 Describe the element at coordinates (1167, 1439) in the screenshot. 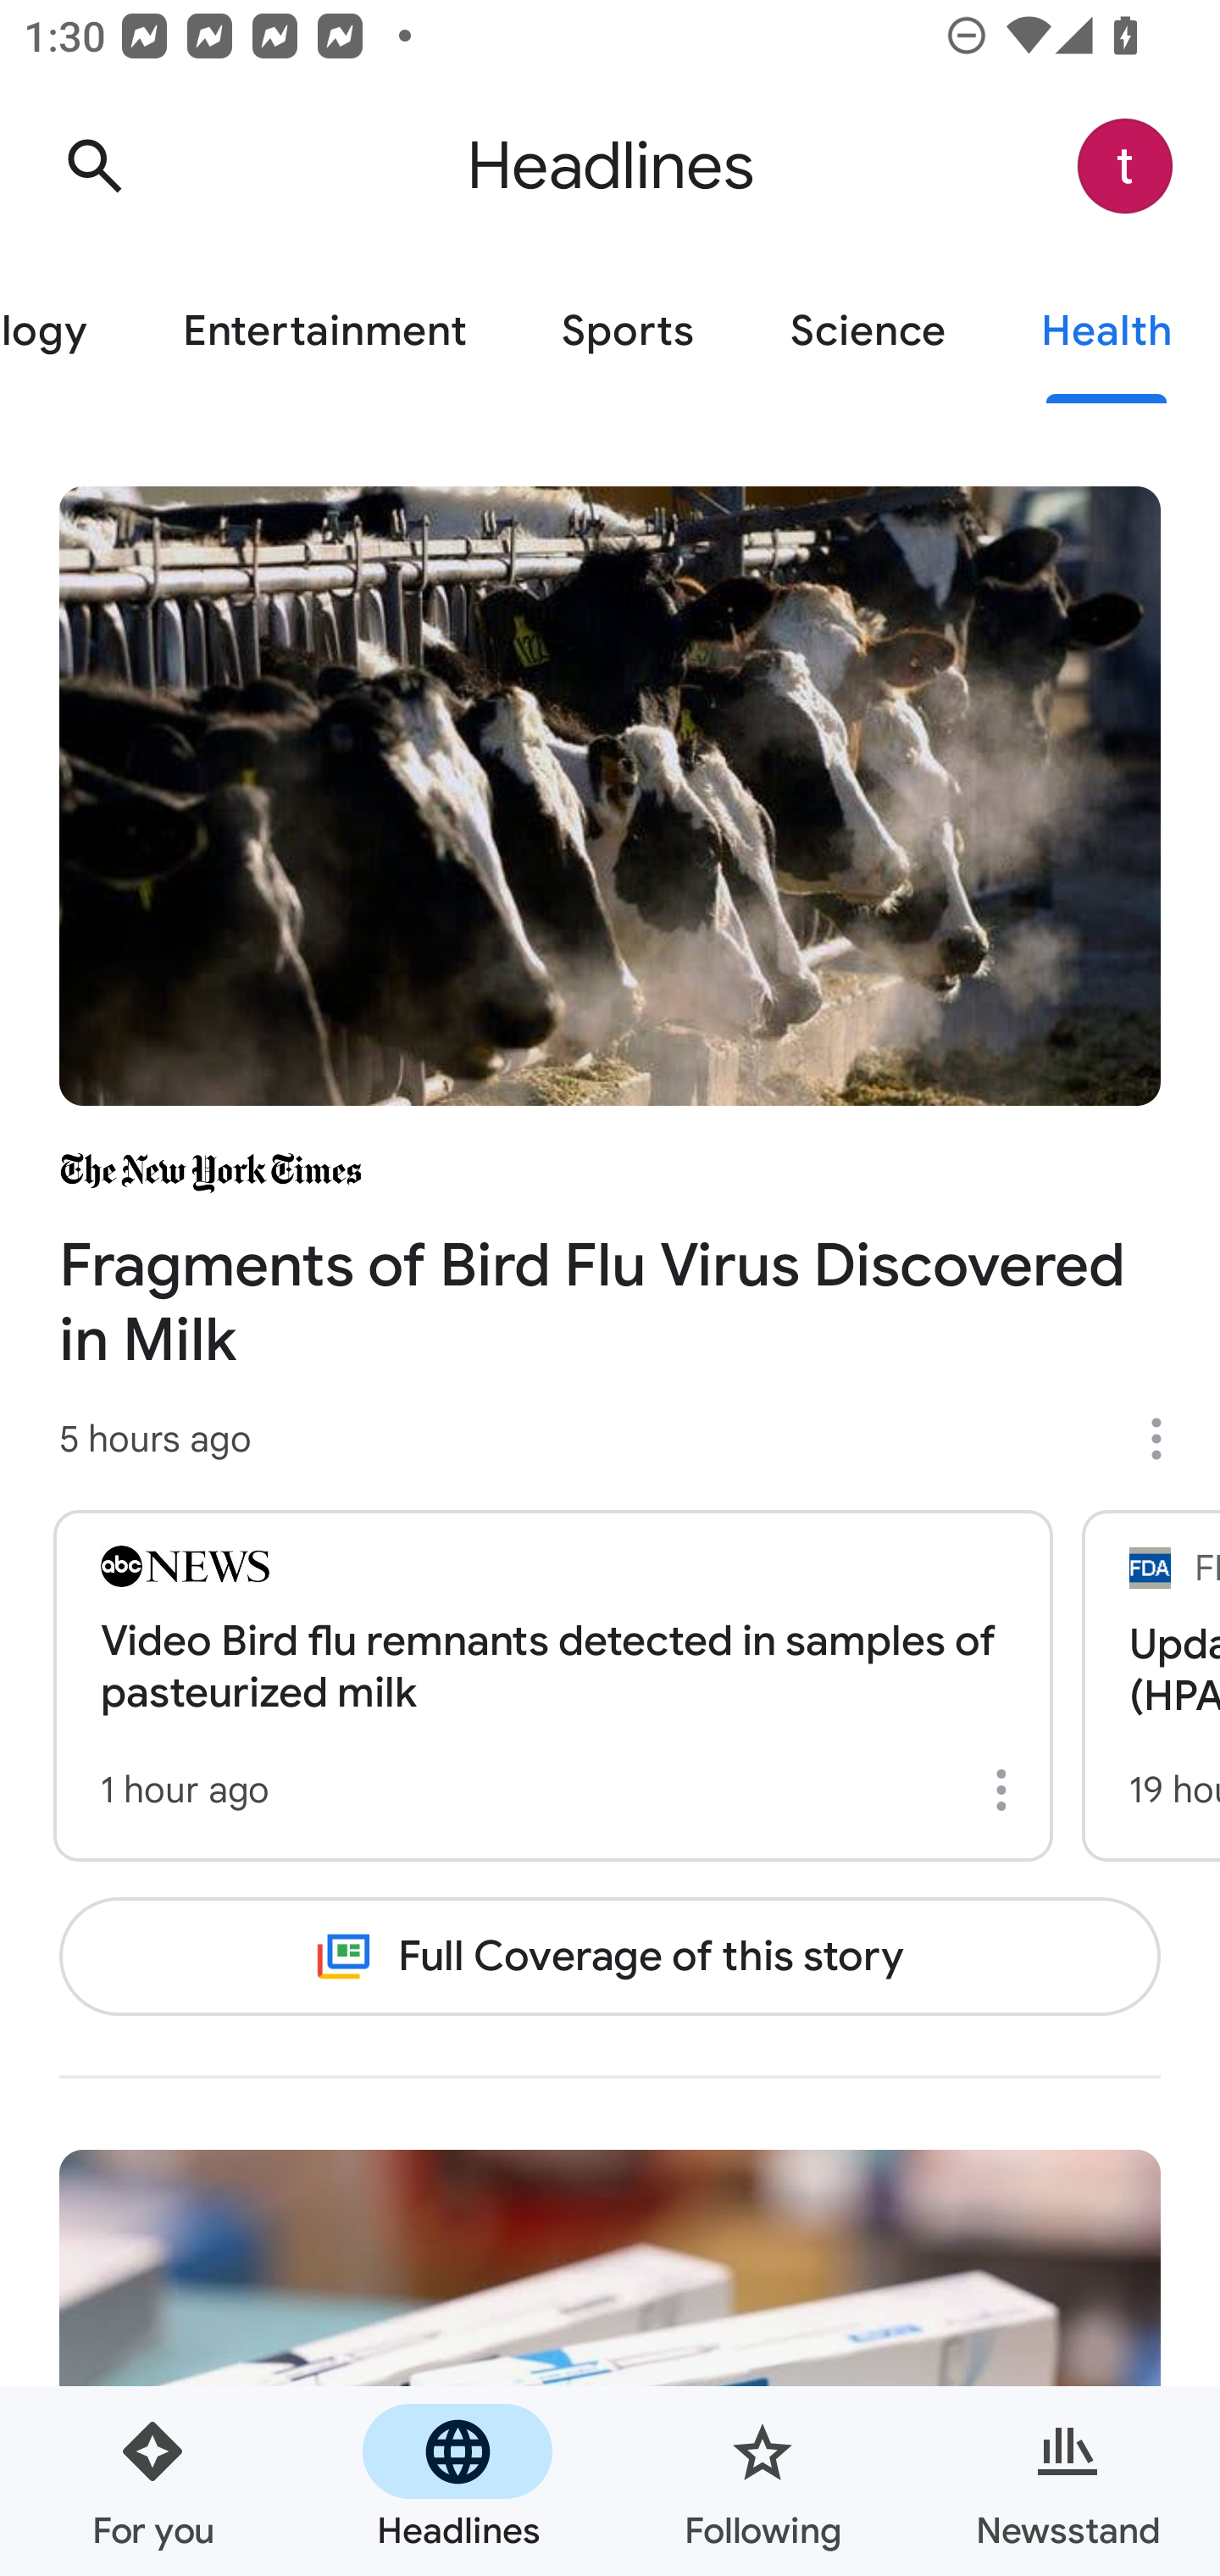

I see `More options` at that location.